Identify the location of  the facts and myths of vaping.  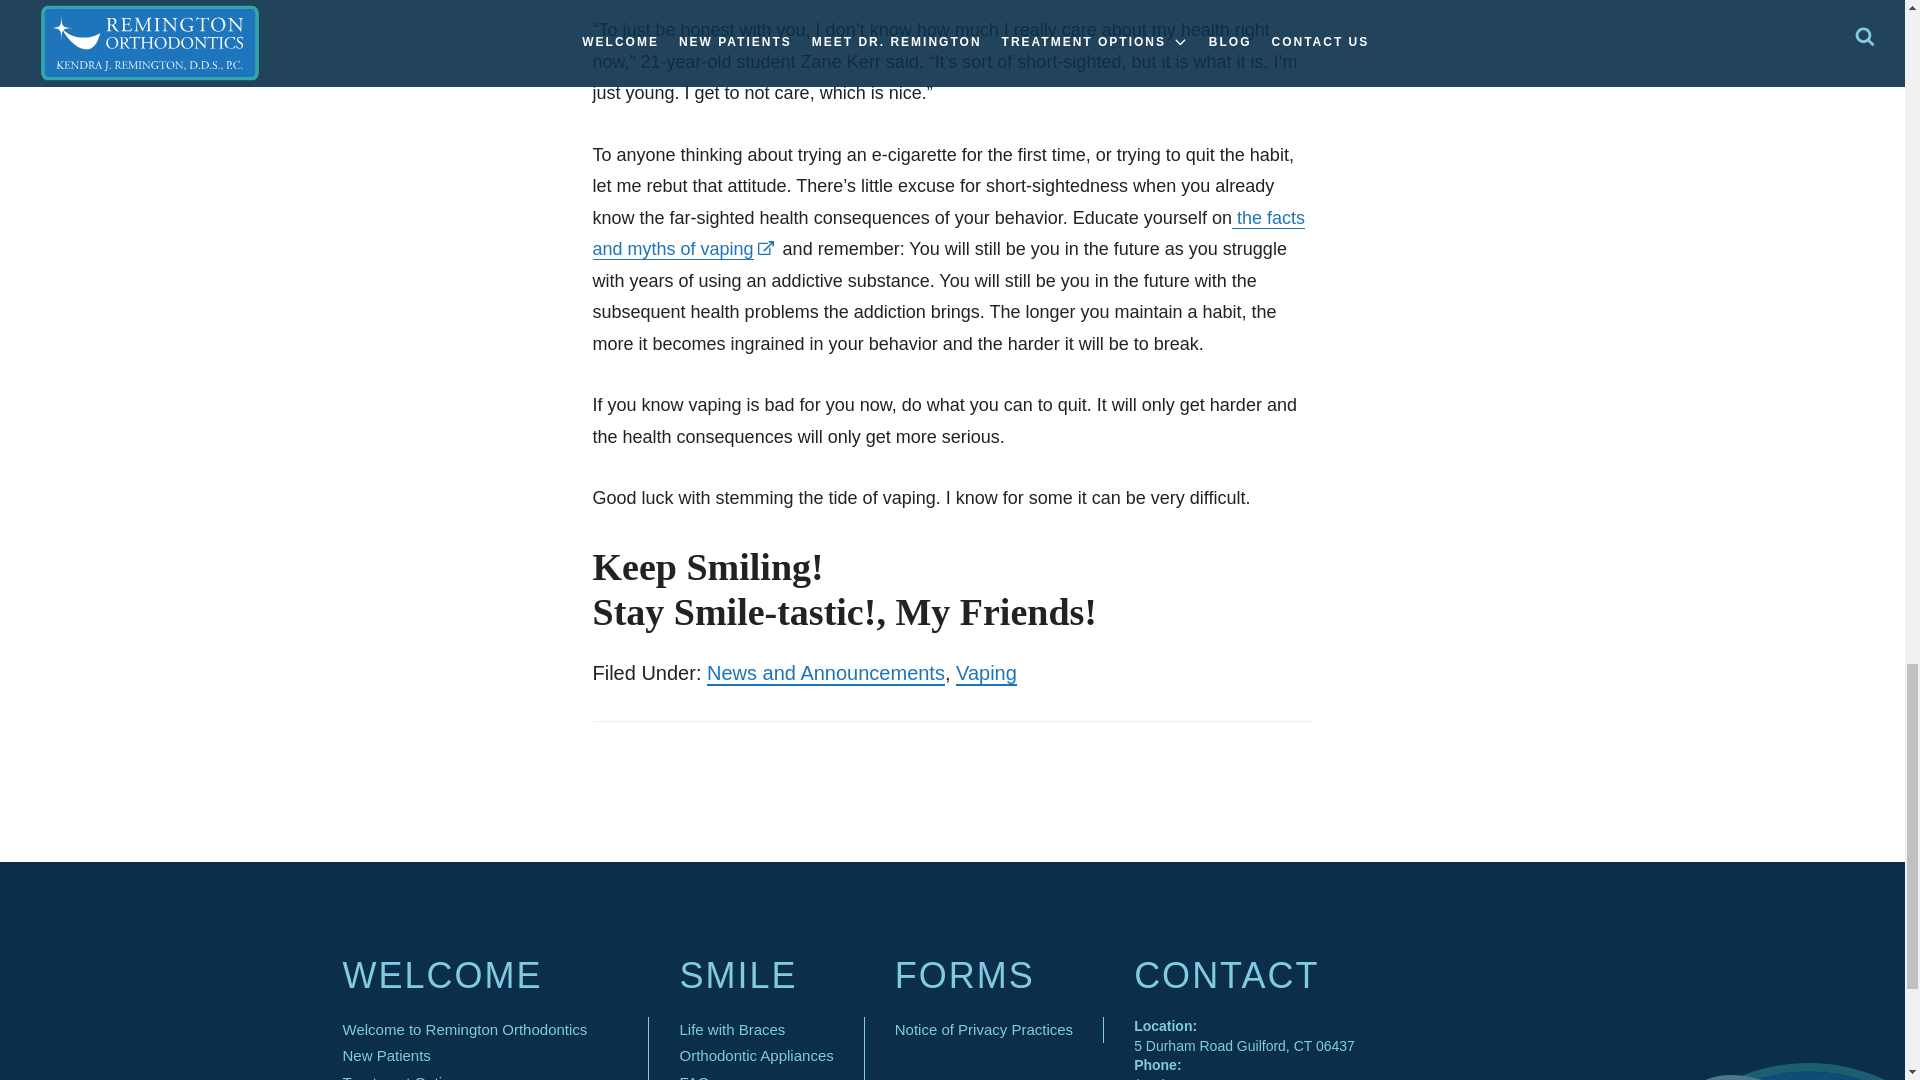
(947, 234).